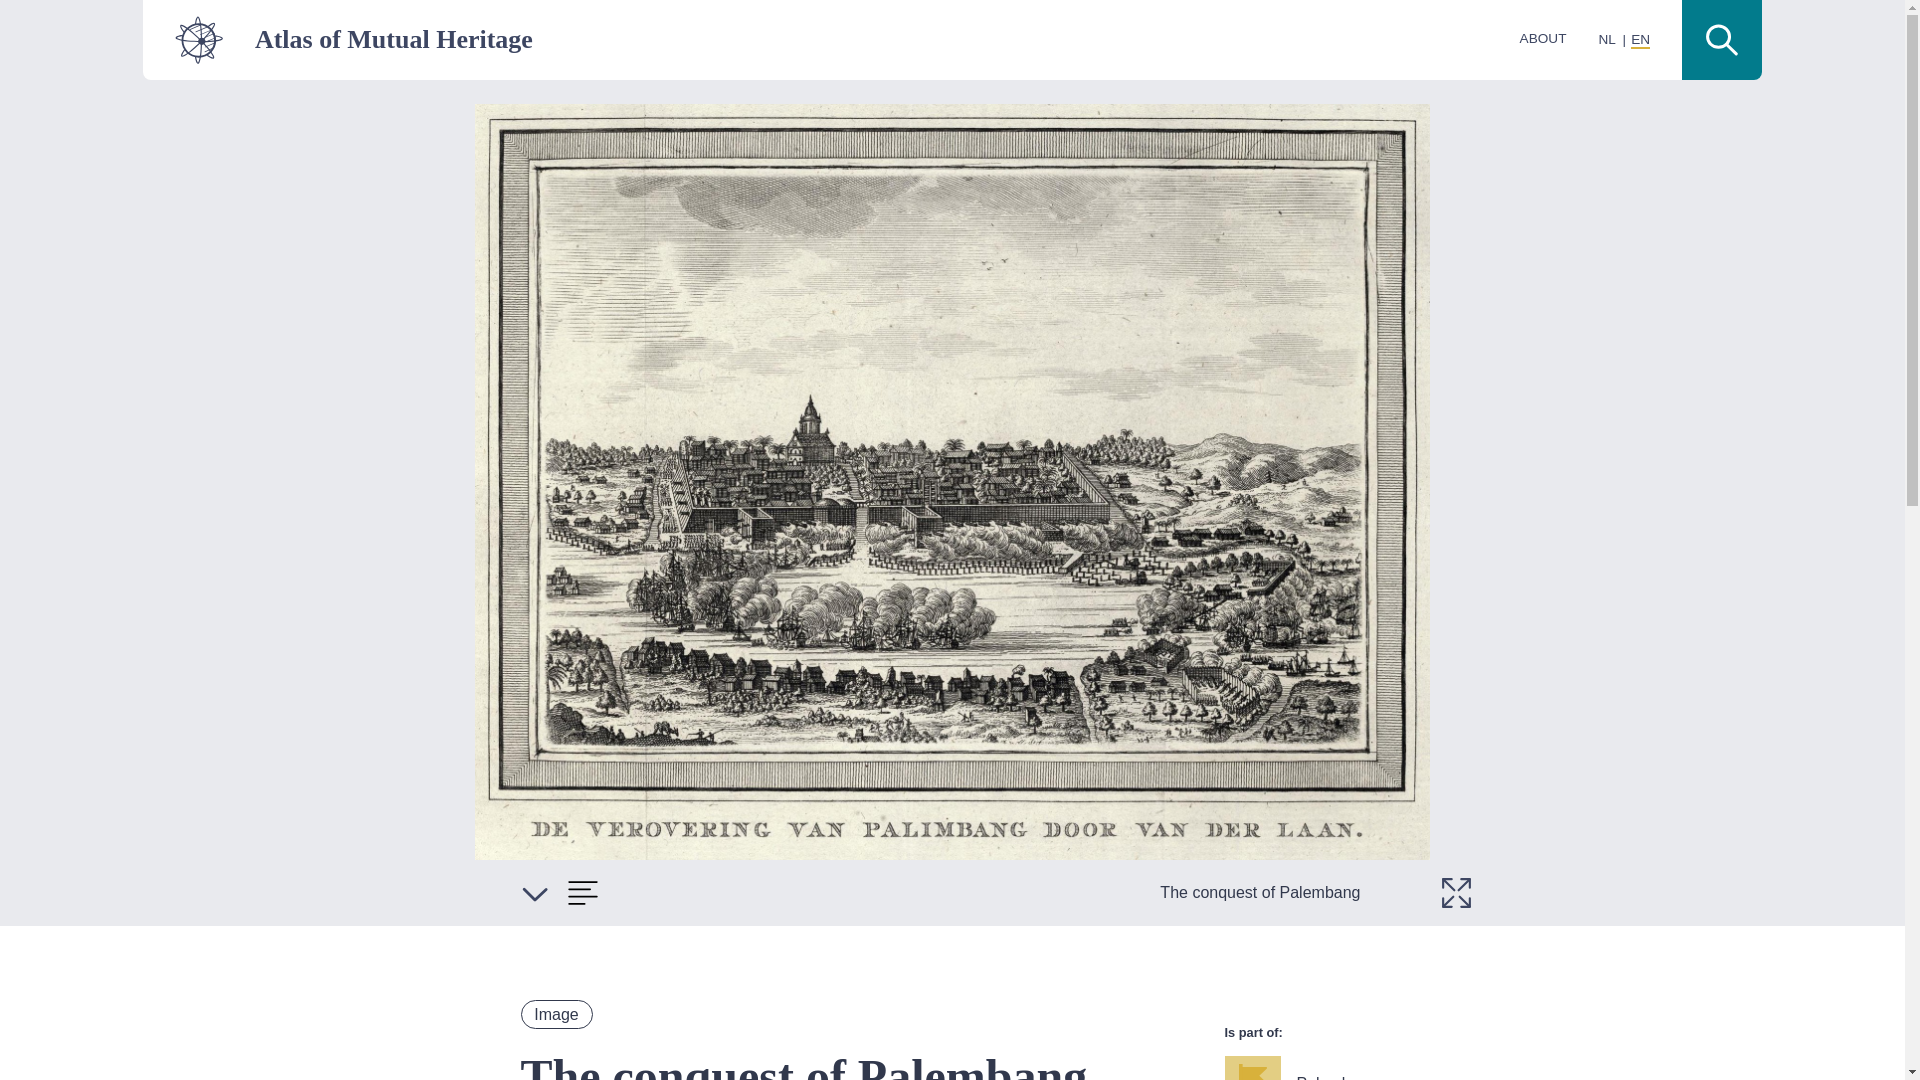  I want to click on EN, so click(1640, 40).